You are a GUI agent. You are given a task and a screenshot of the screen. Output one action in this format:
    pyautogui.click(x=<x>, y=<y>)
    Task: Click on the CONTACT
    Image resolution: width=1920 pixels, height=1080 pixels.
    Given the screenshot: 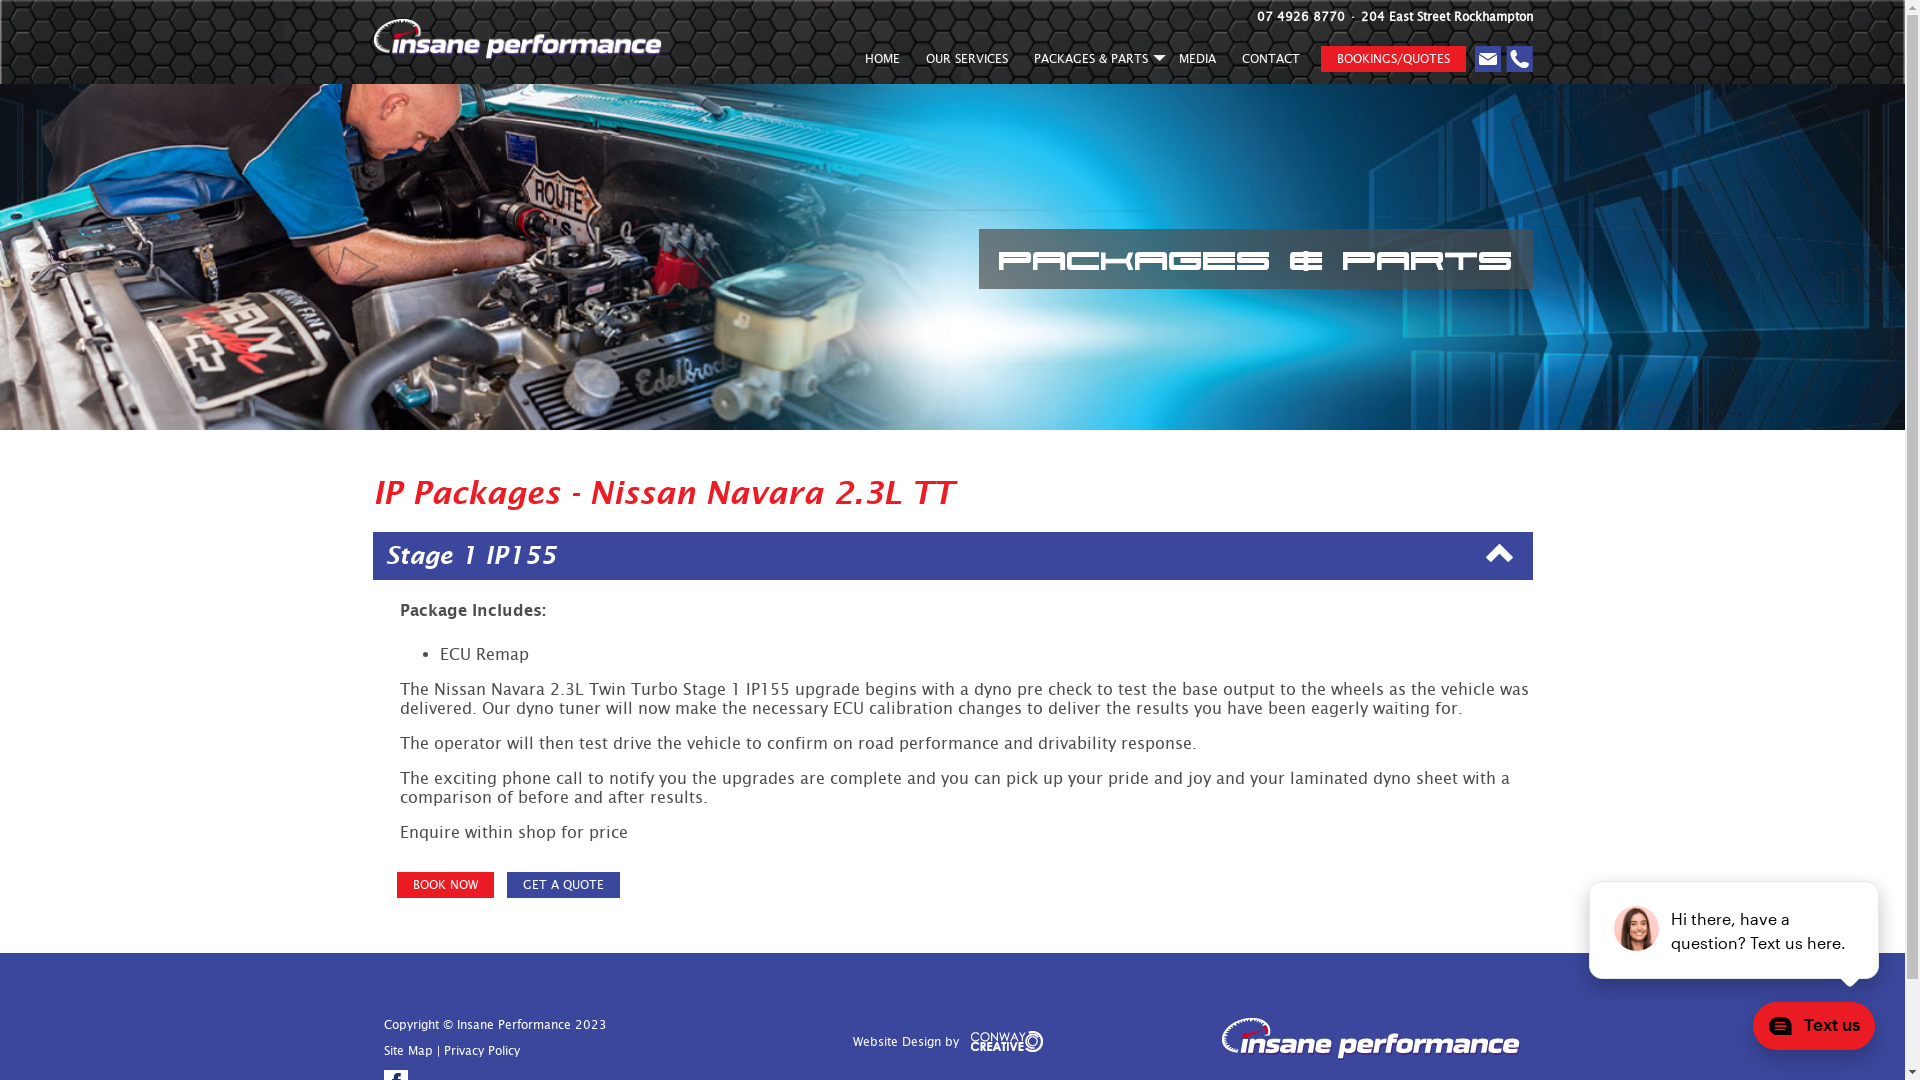 What is the action you would take?
    pyautogui.click(x=1270, y=62)
    